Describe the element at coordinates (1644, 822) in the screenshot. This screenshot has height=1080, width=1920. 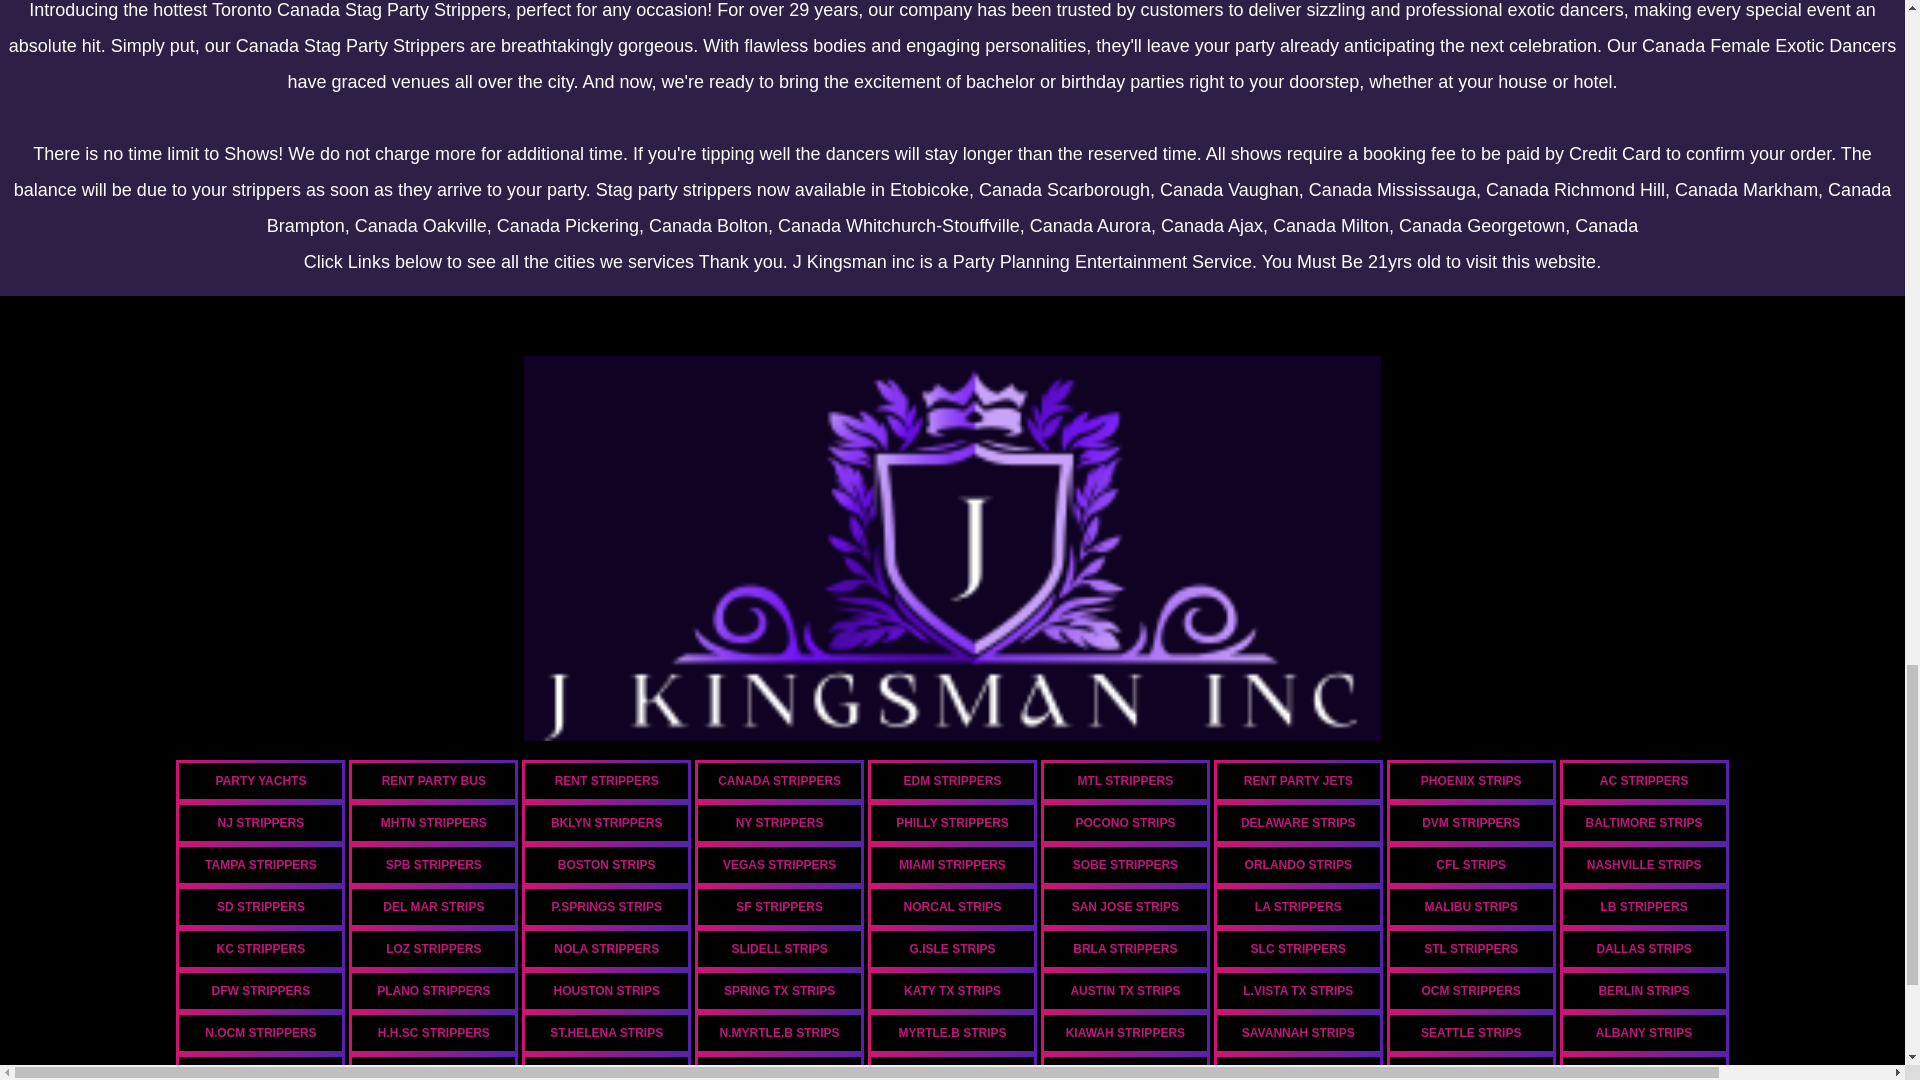
I see `BALTIMORE STRIPS` at that location.